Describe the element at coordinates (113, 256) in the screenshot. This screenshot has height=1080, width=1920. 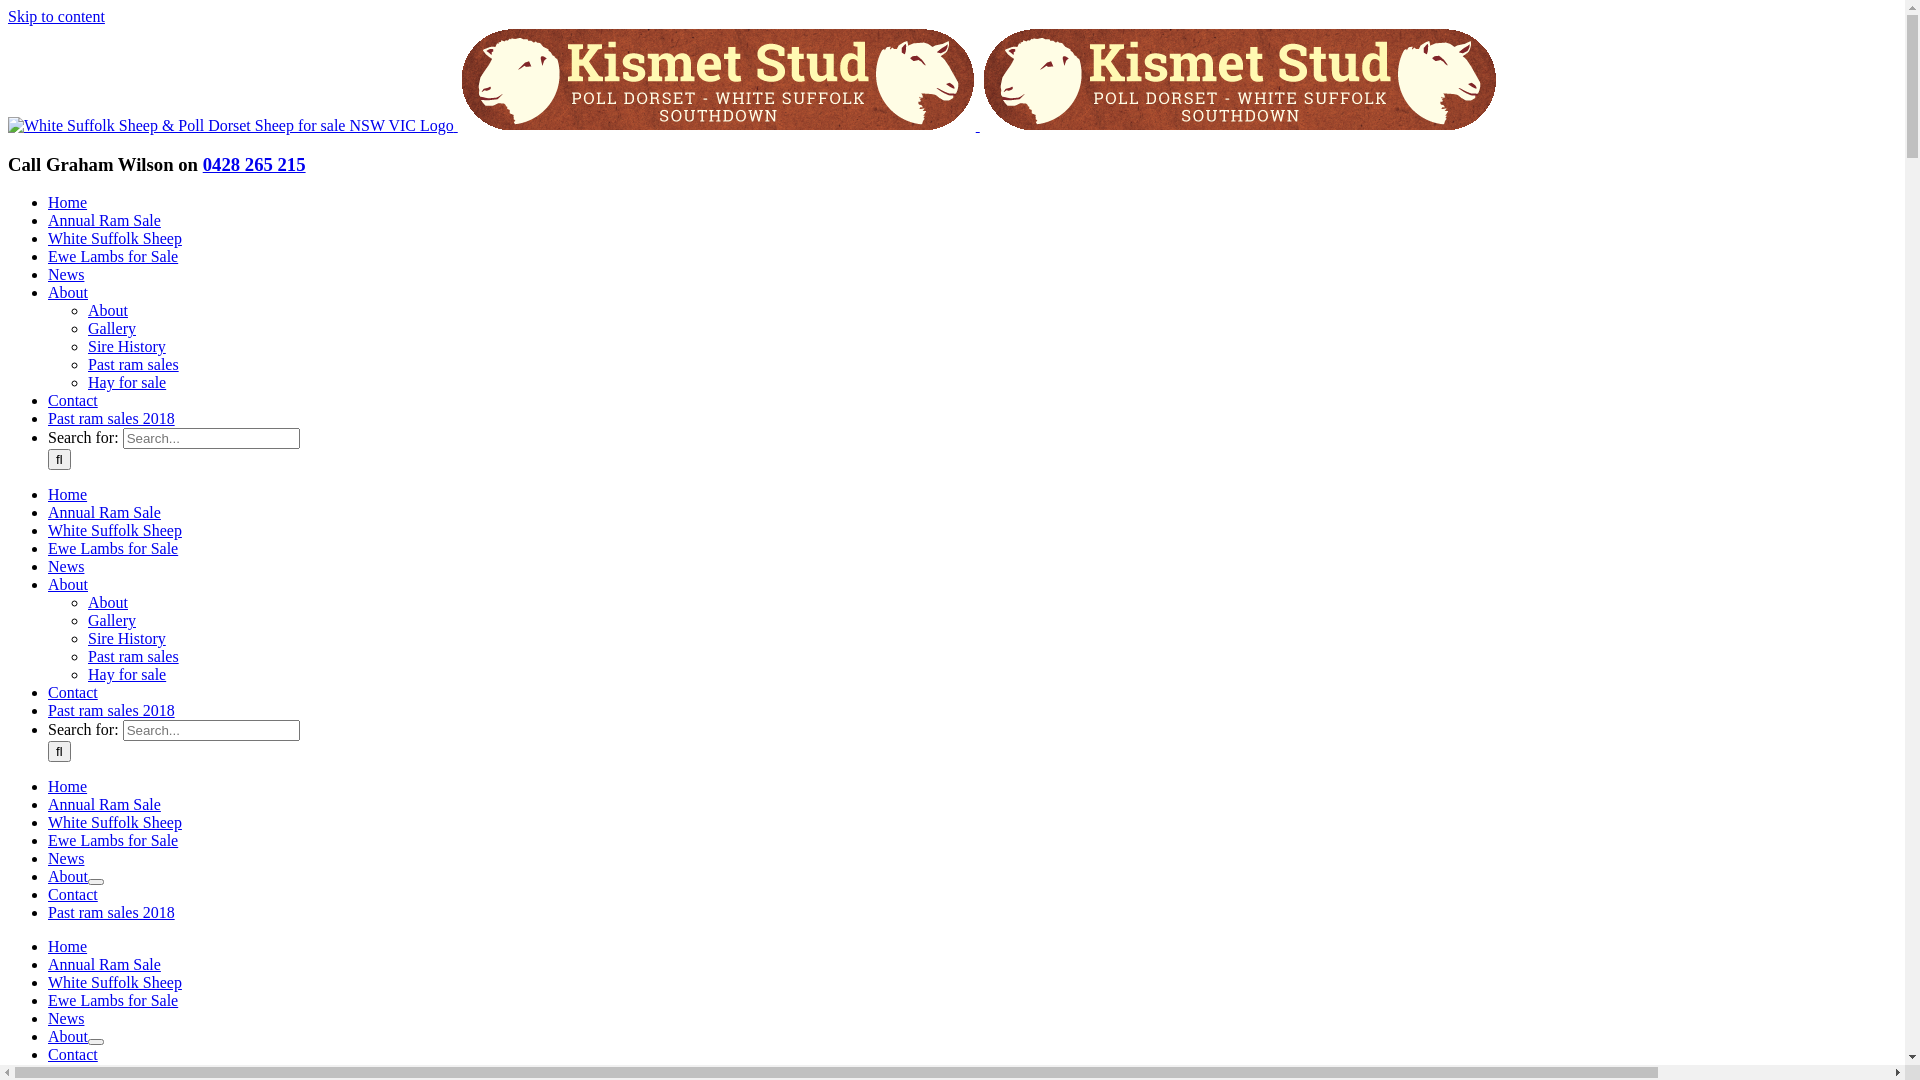
I see `Ewe Lambs for Sale` at that location.